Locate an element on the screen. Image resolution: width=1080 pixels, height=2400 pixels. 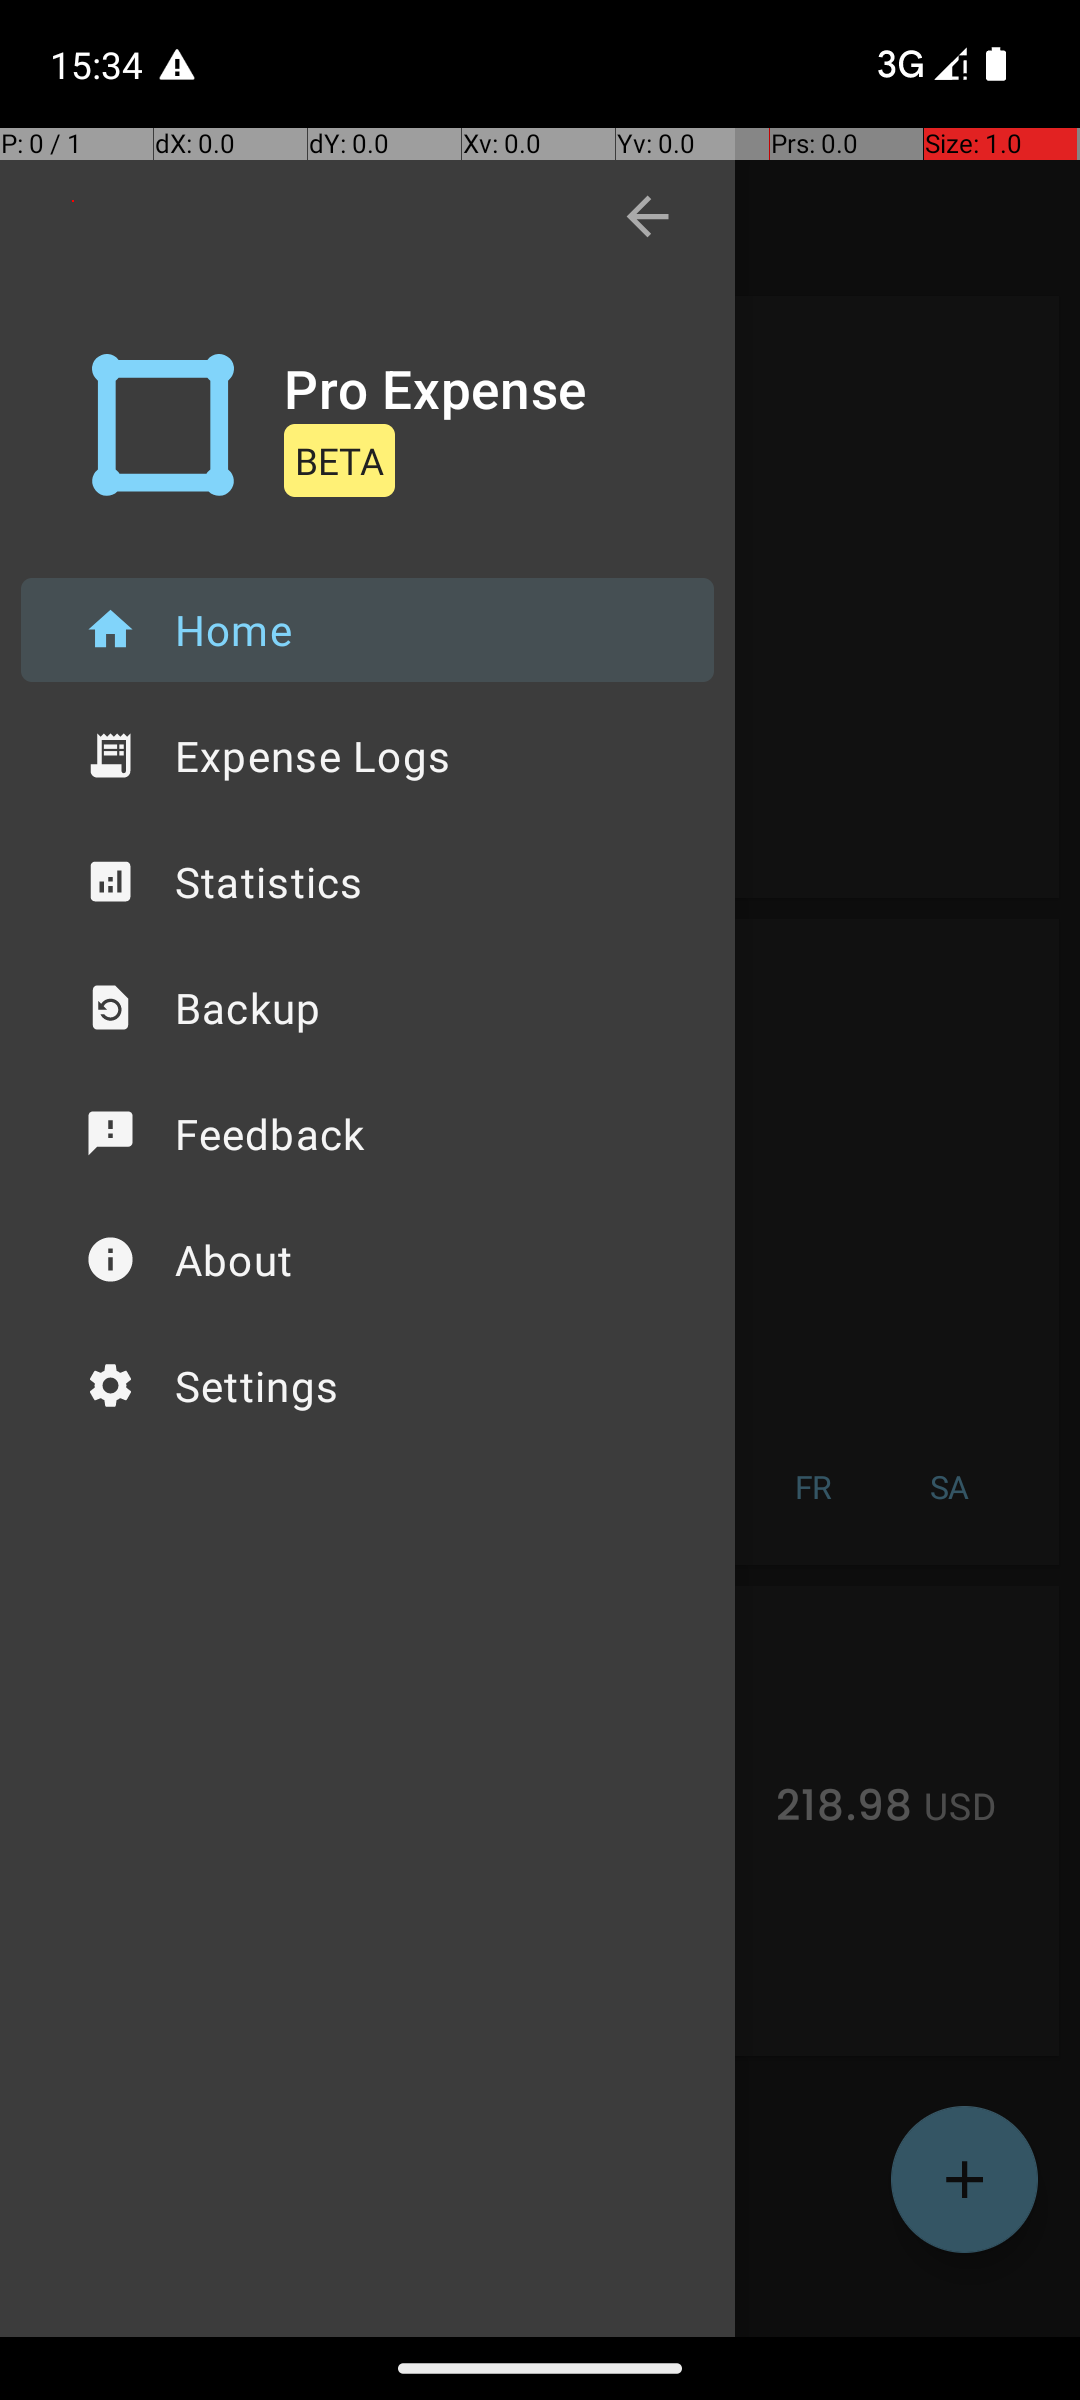
BETA is located at coordinates (340, 460).